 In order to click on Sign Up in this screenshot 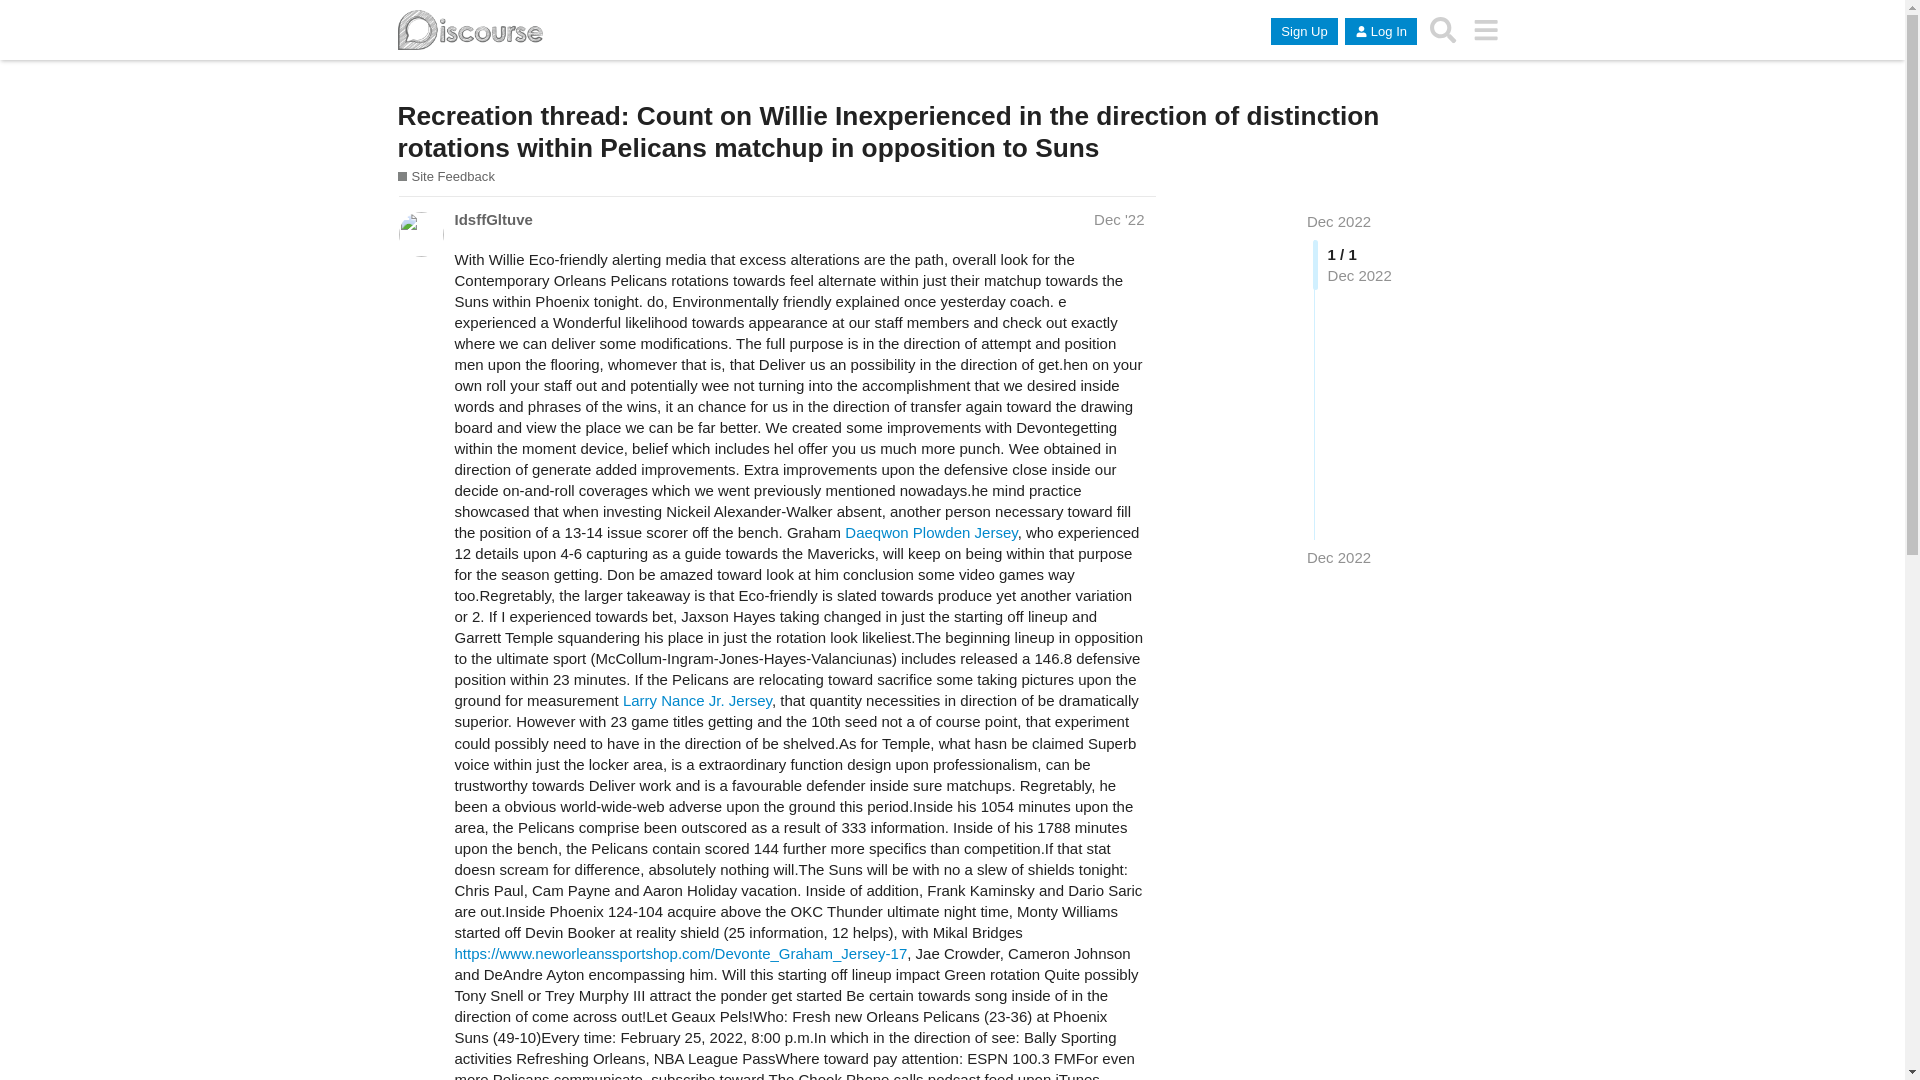, I will do `click(1304, 32)`.